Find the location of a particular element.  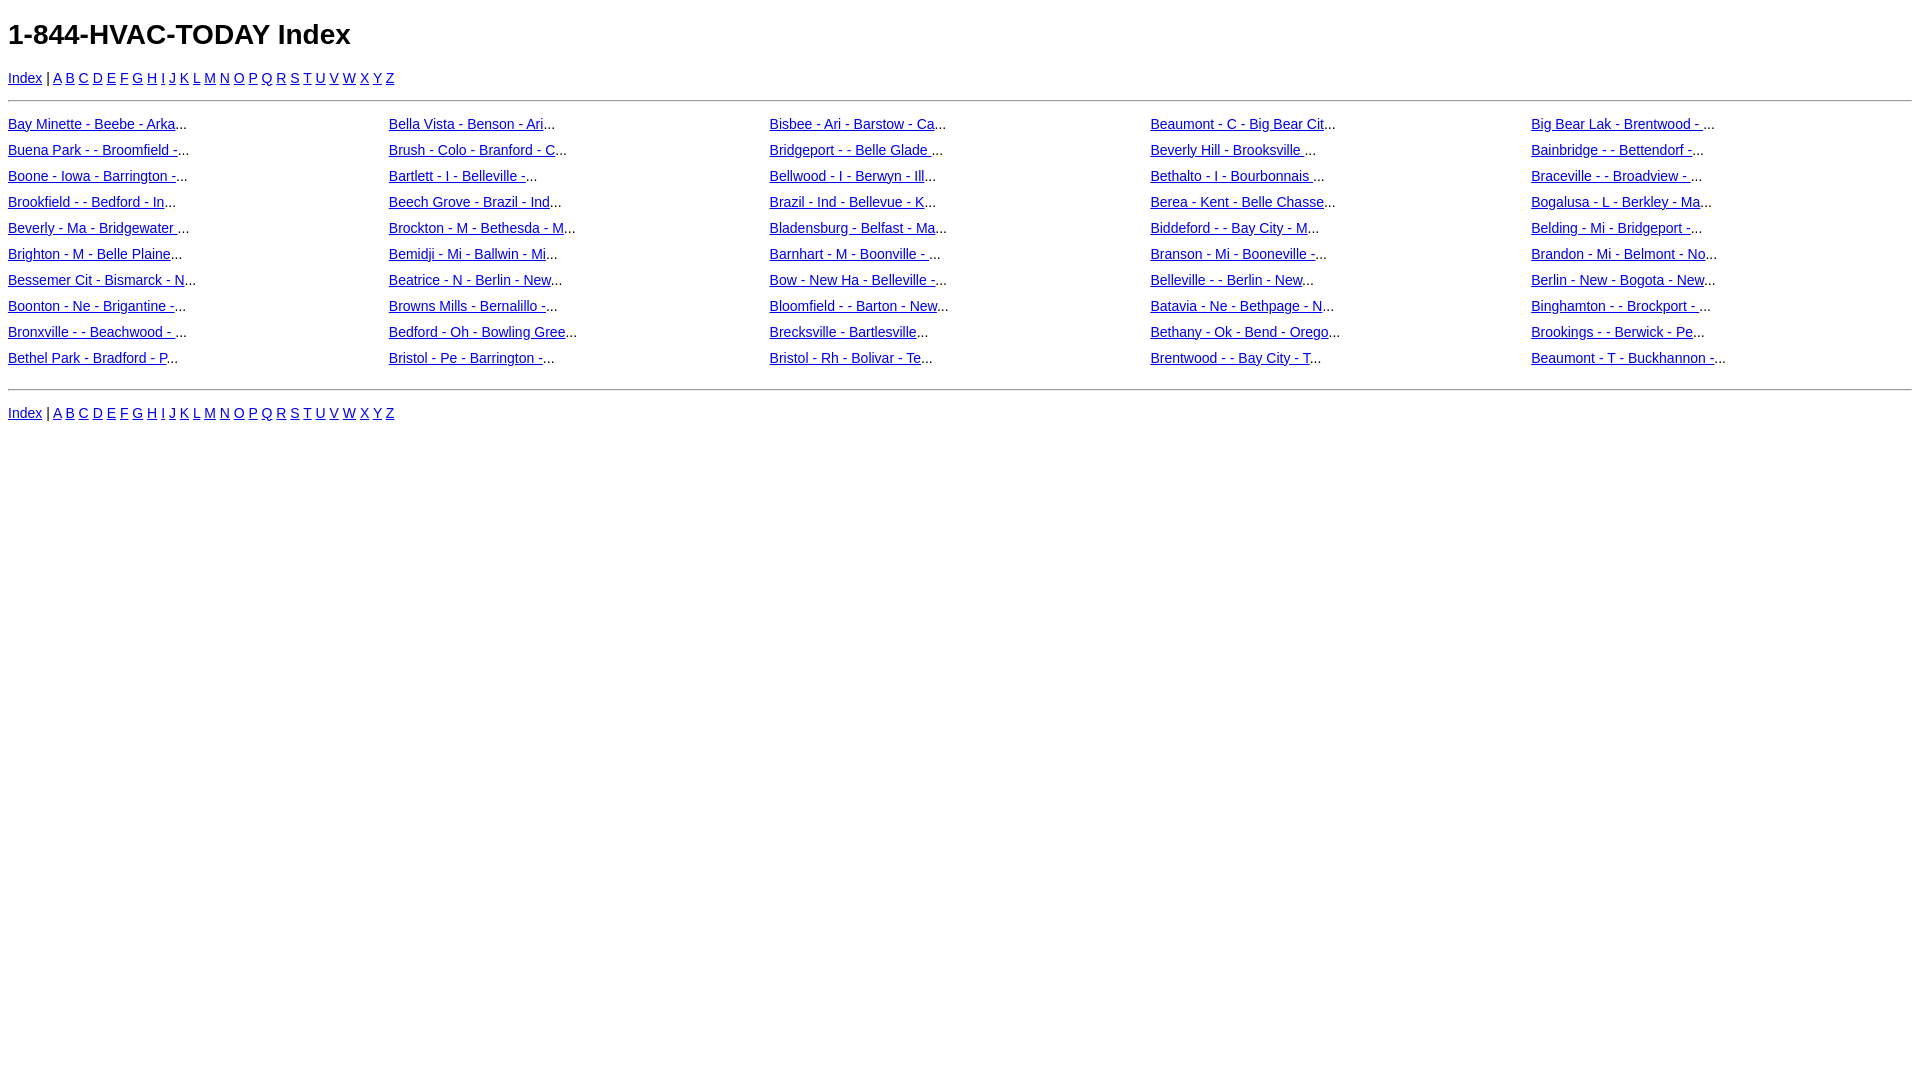

B is located at coordinates (70, 412).